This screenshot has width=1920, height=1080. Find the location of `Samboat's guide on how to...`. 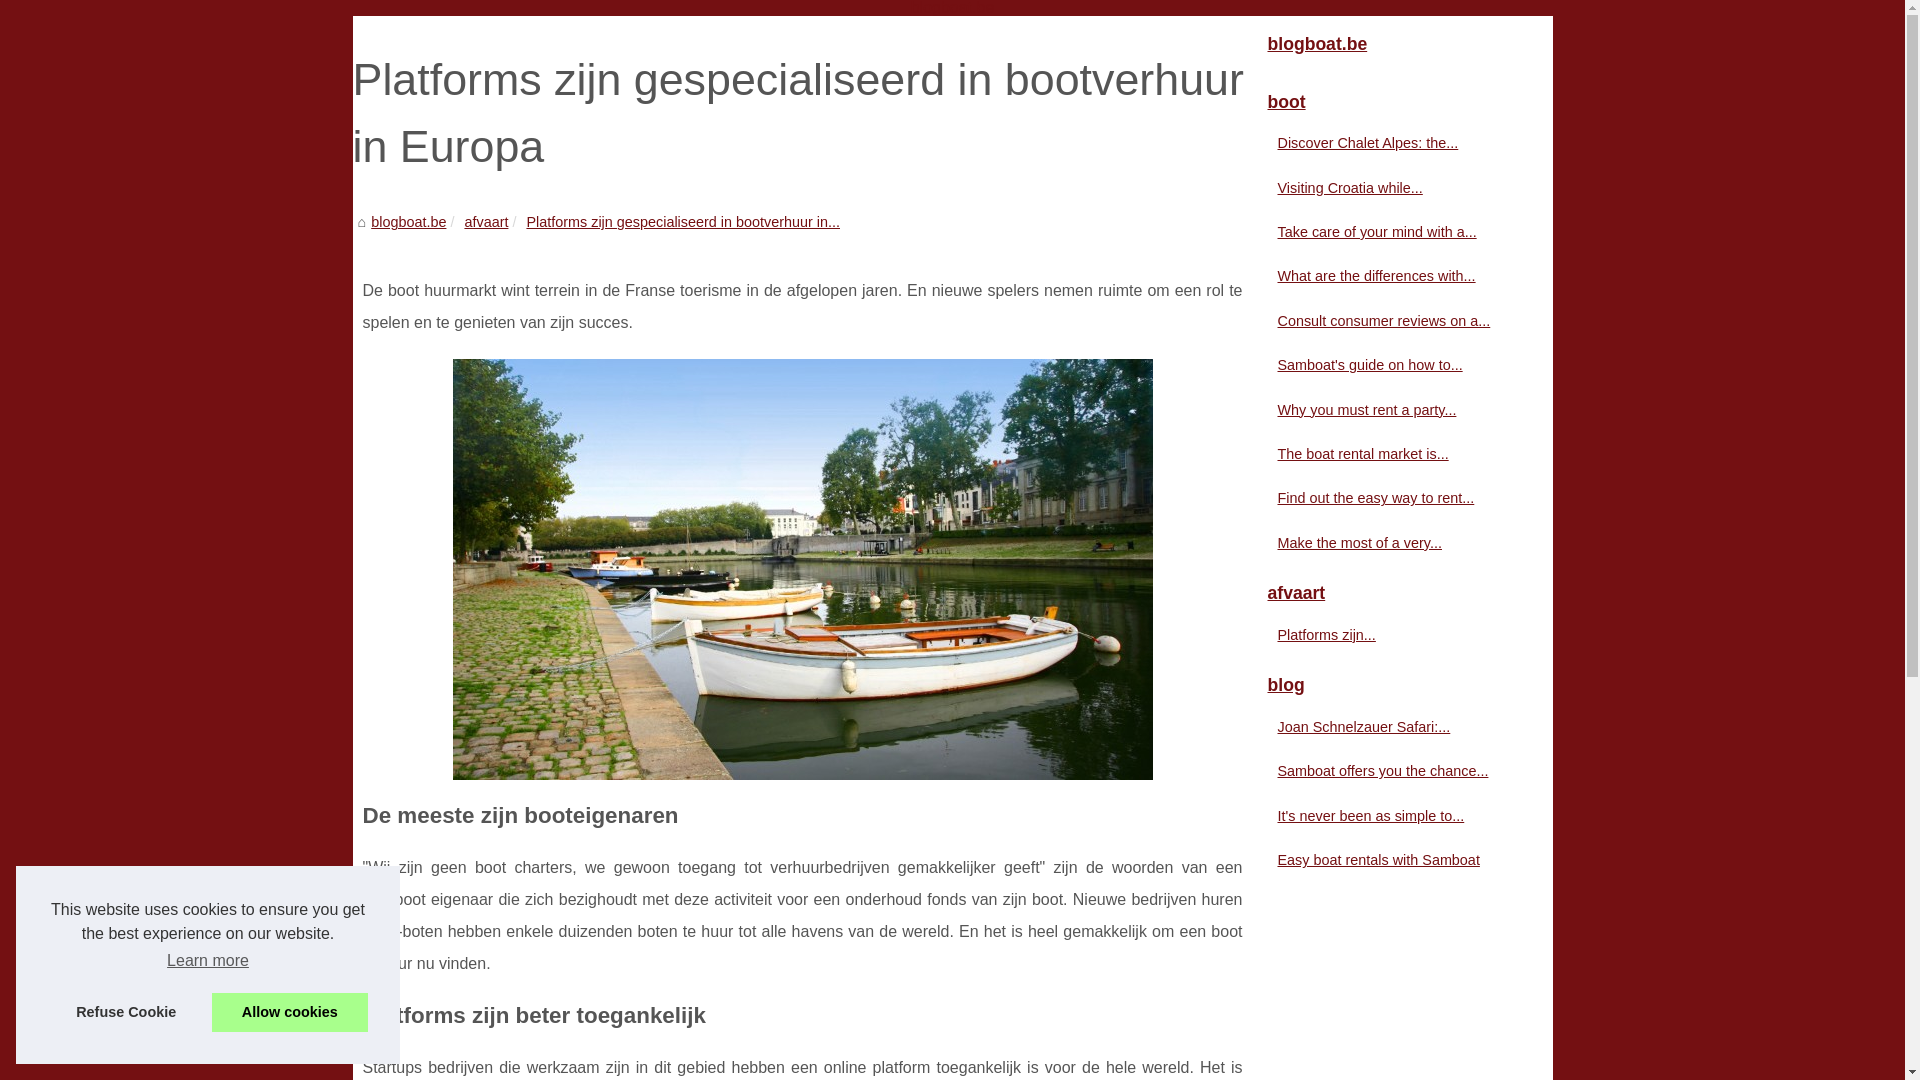

Samboat's guide on how to... is located at coordinates (1392, 365).